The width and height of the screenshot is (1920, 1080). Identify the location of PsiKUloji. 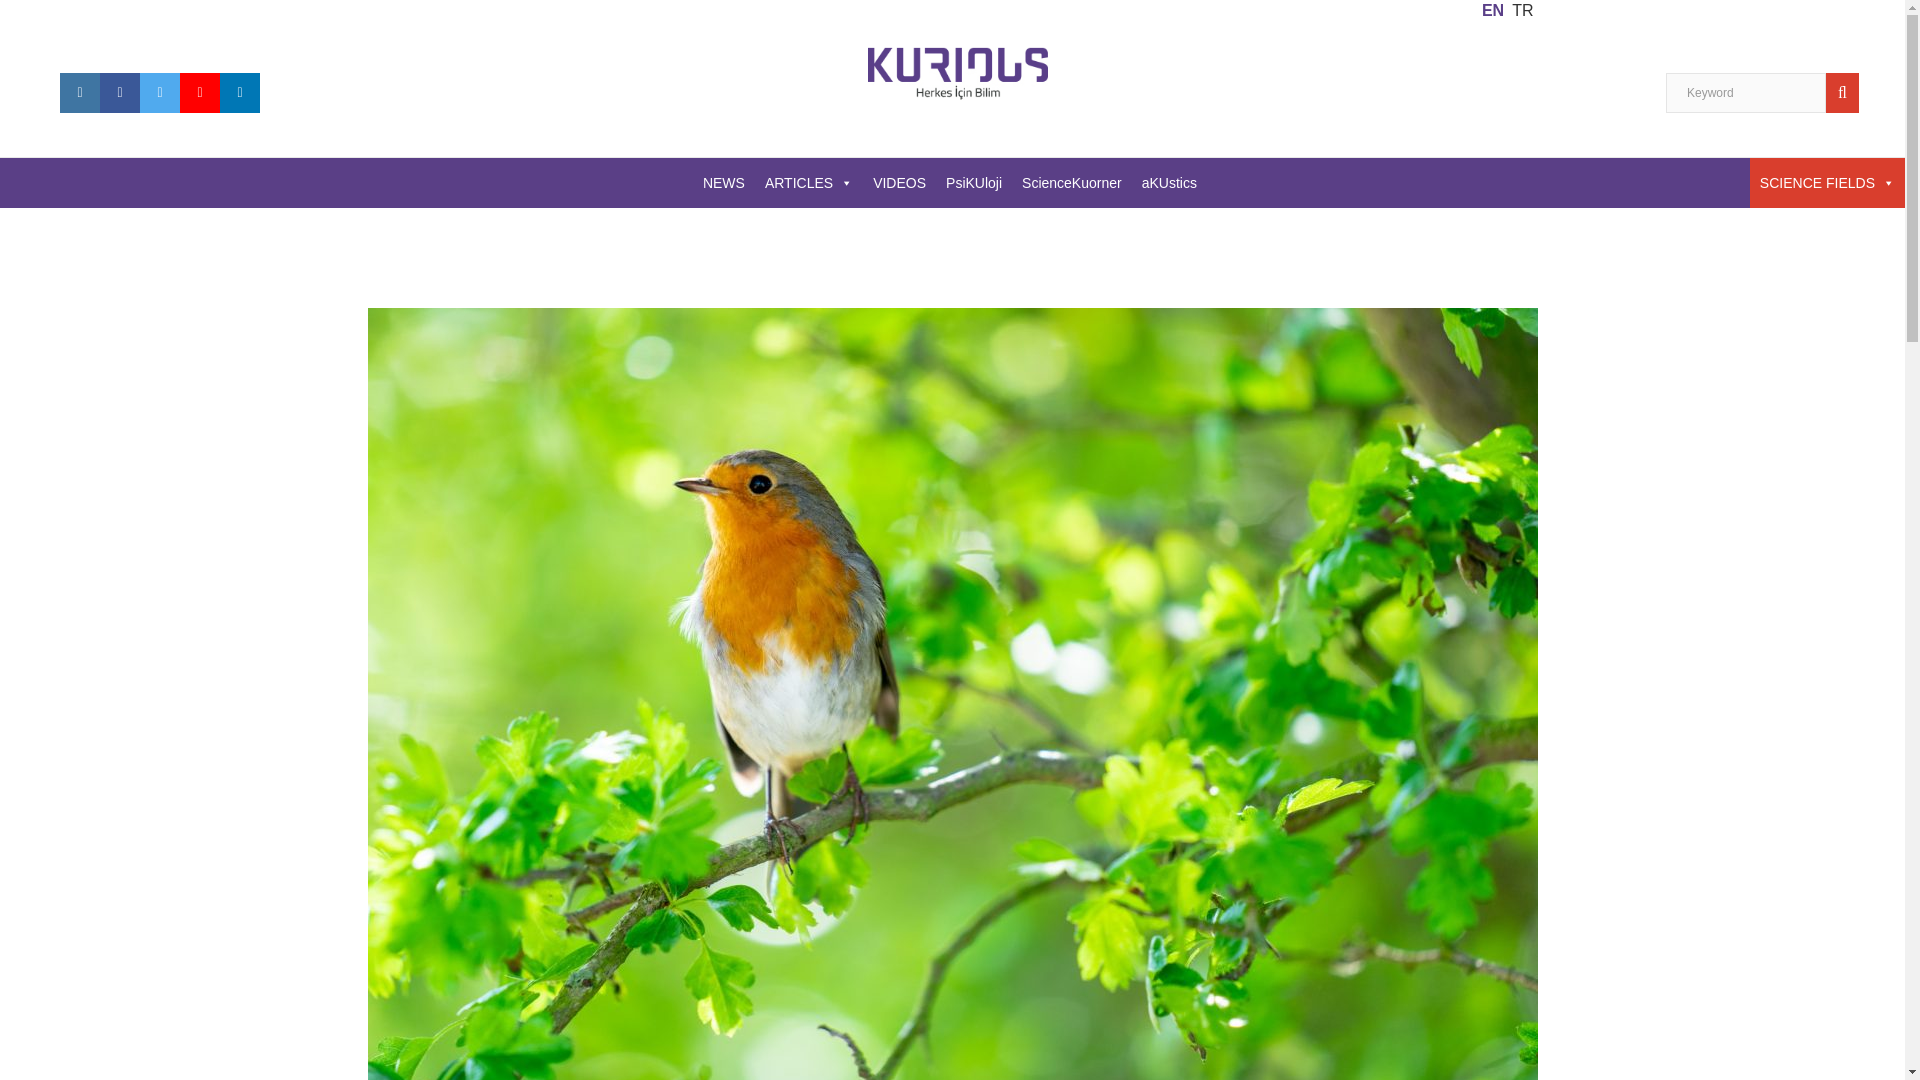
(974, 182).